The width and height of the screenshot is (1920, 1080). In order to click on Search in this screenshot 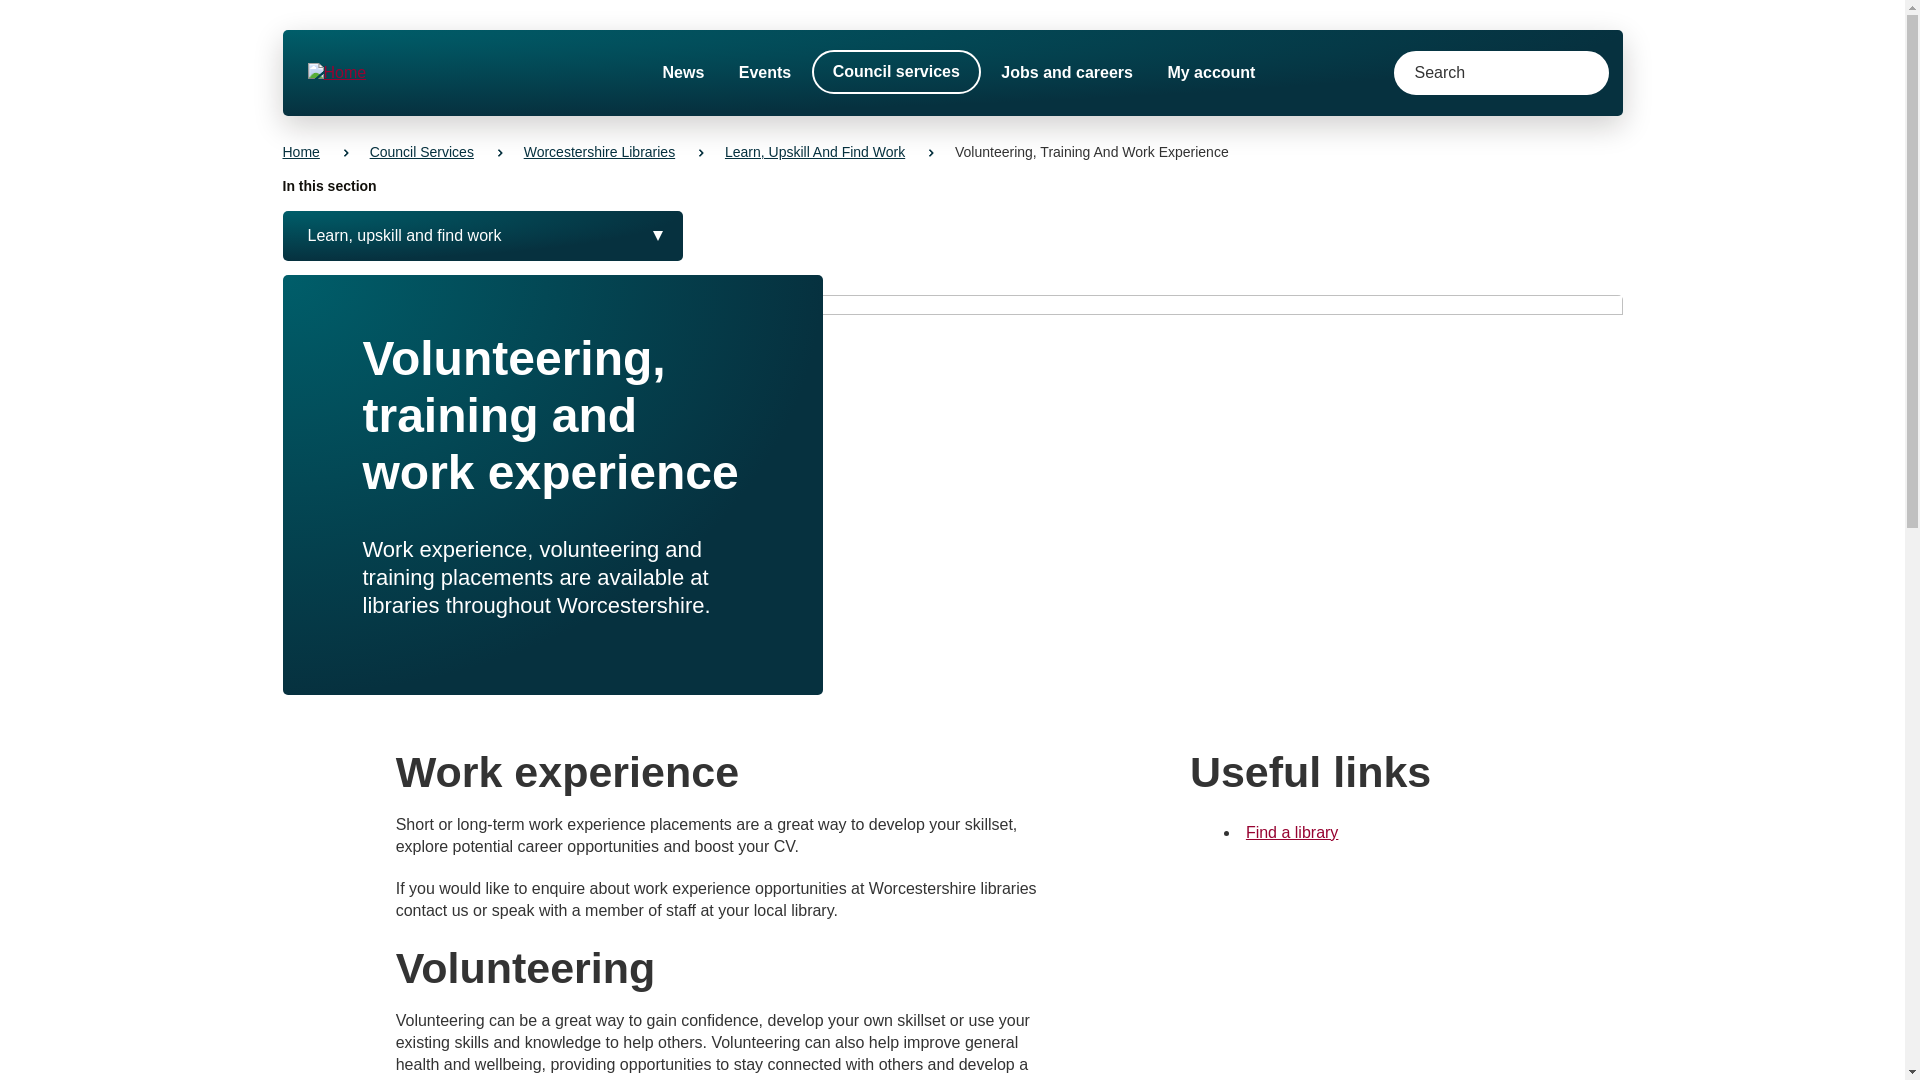, I will do `click(1576, 72)`.